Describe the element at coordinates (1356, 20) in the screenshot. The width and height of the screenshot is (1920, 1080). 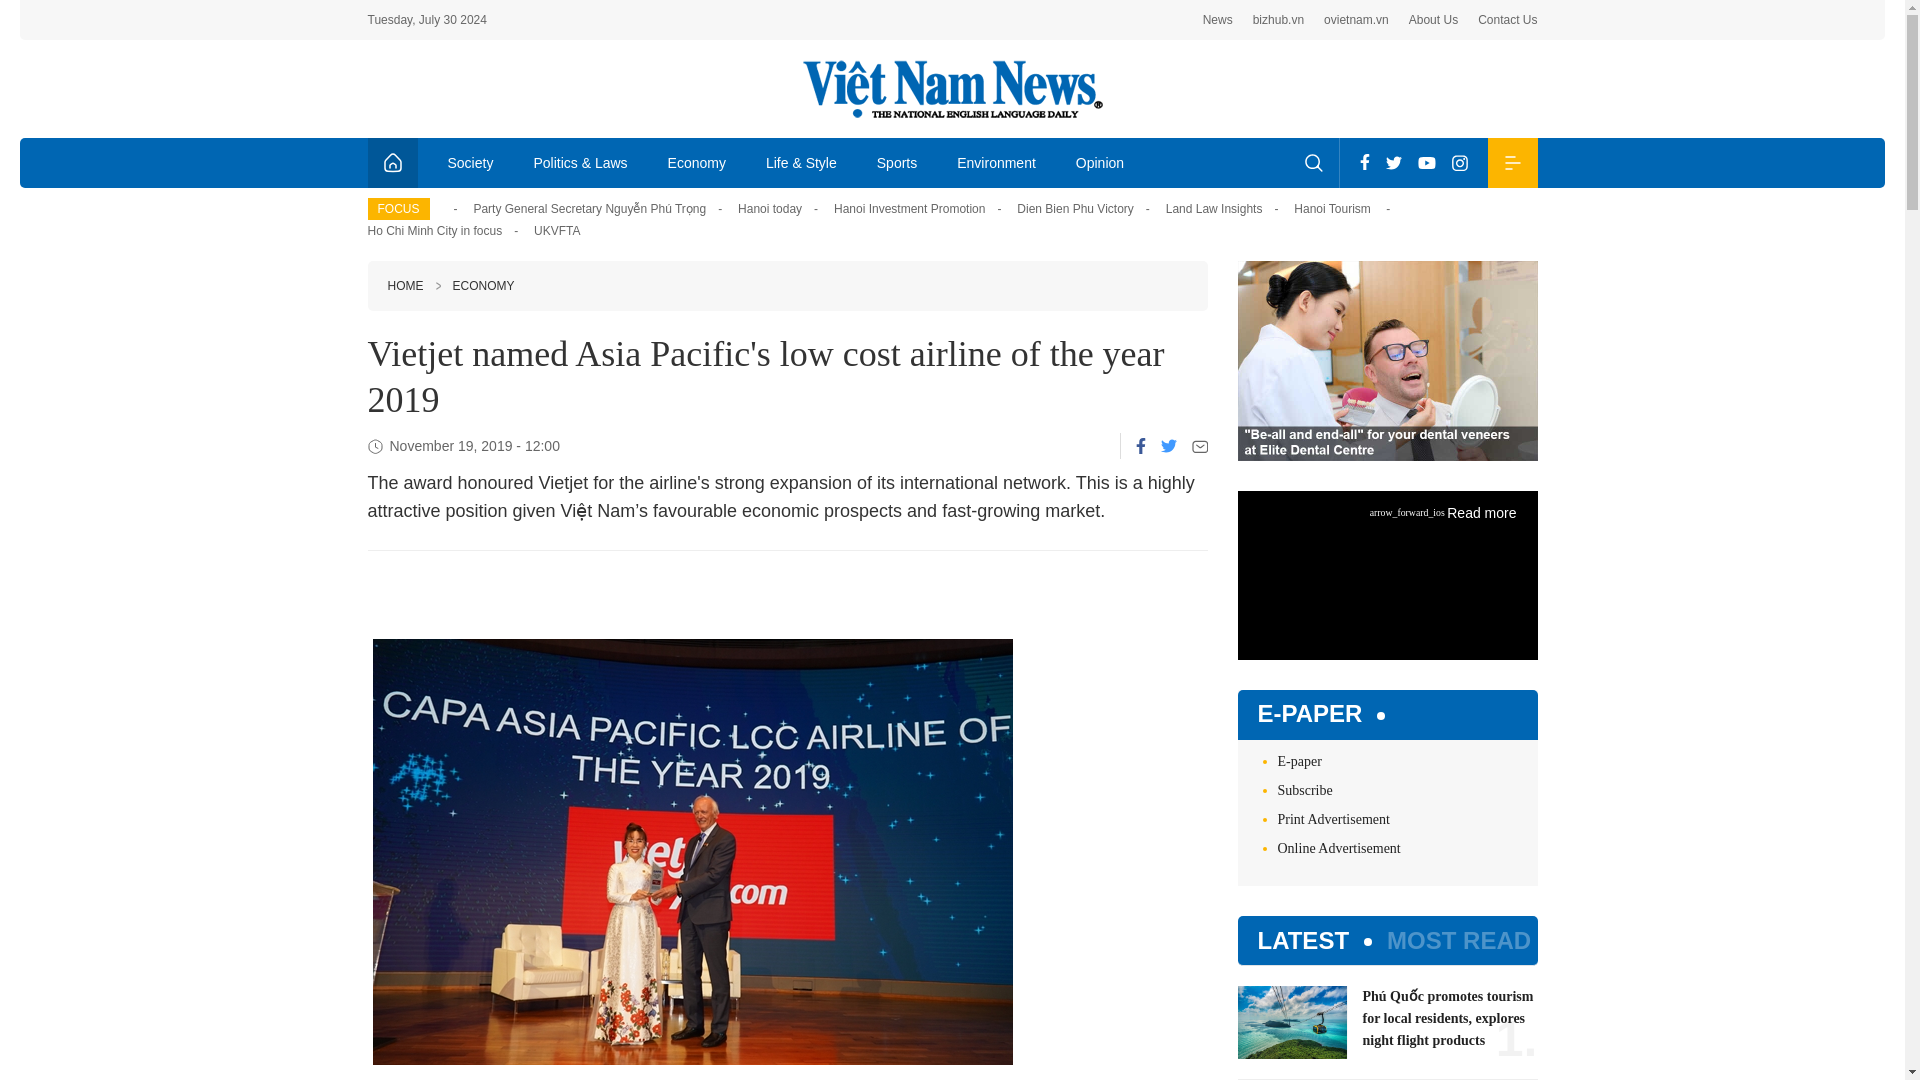
I see `ovietnam.vn` at that location.